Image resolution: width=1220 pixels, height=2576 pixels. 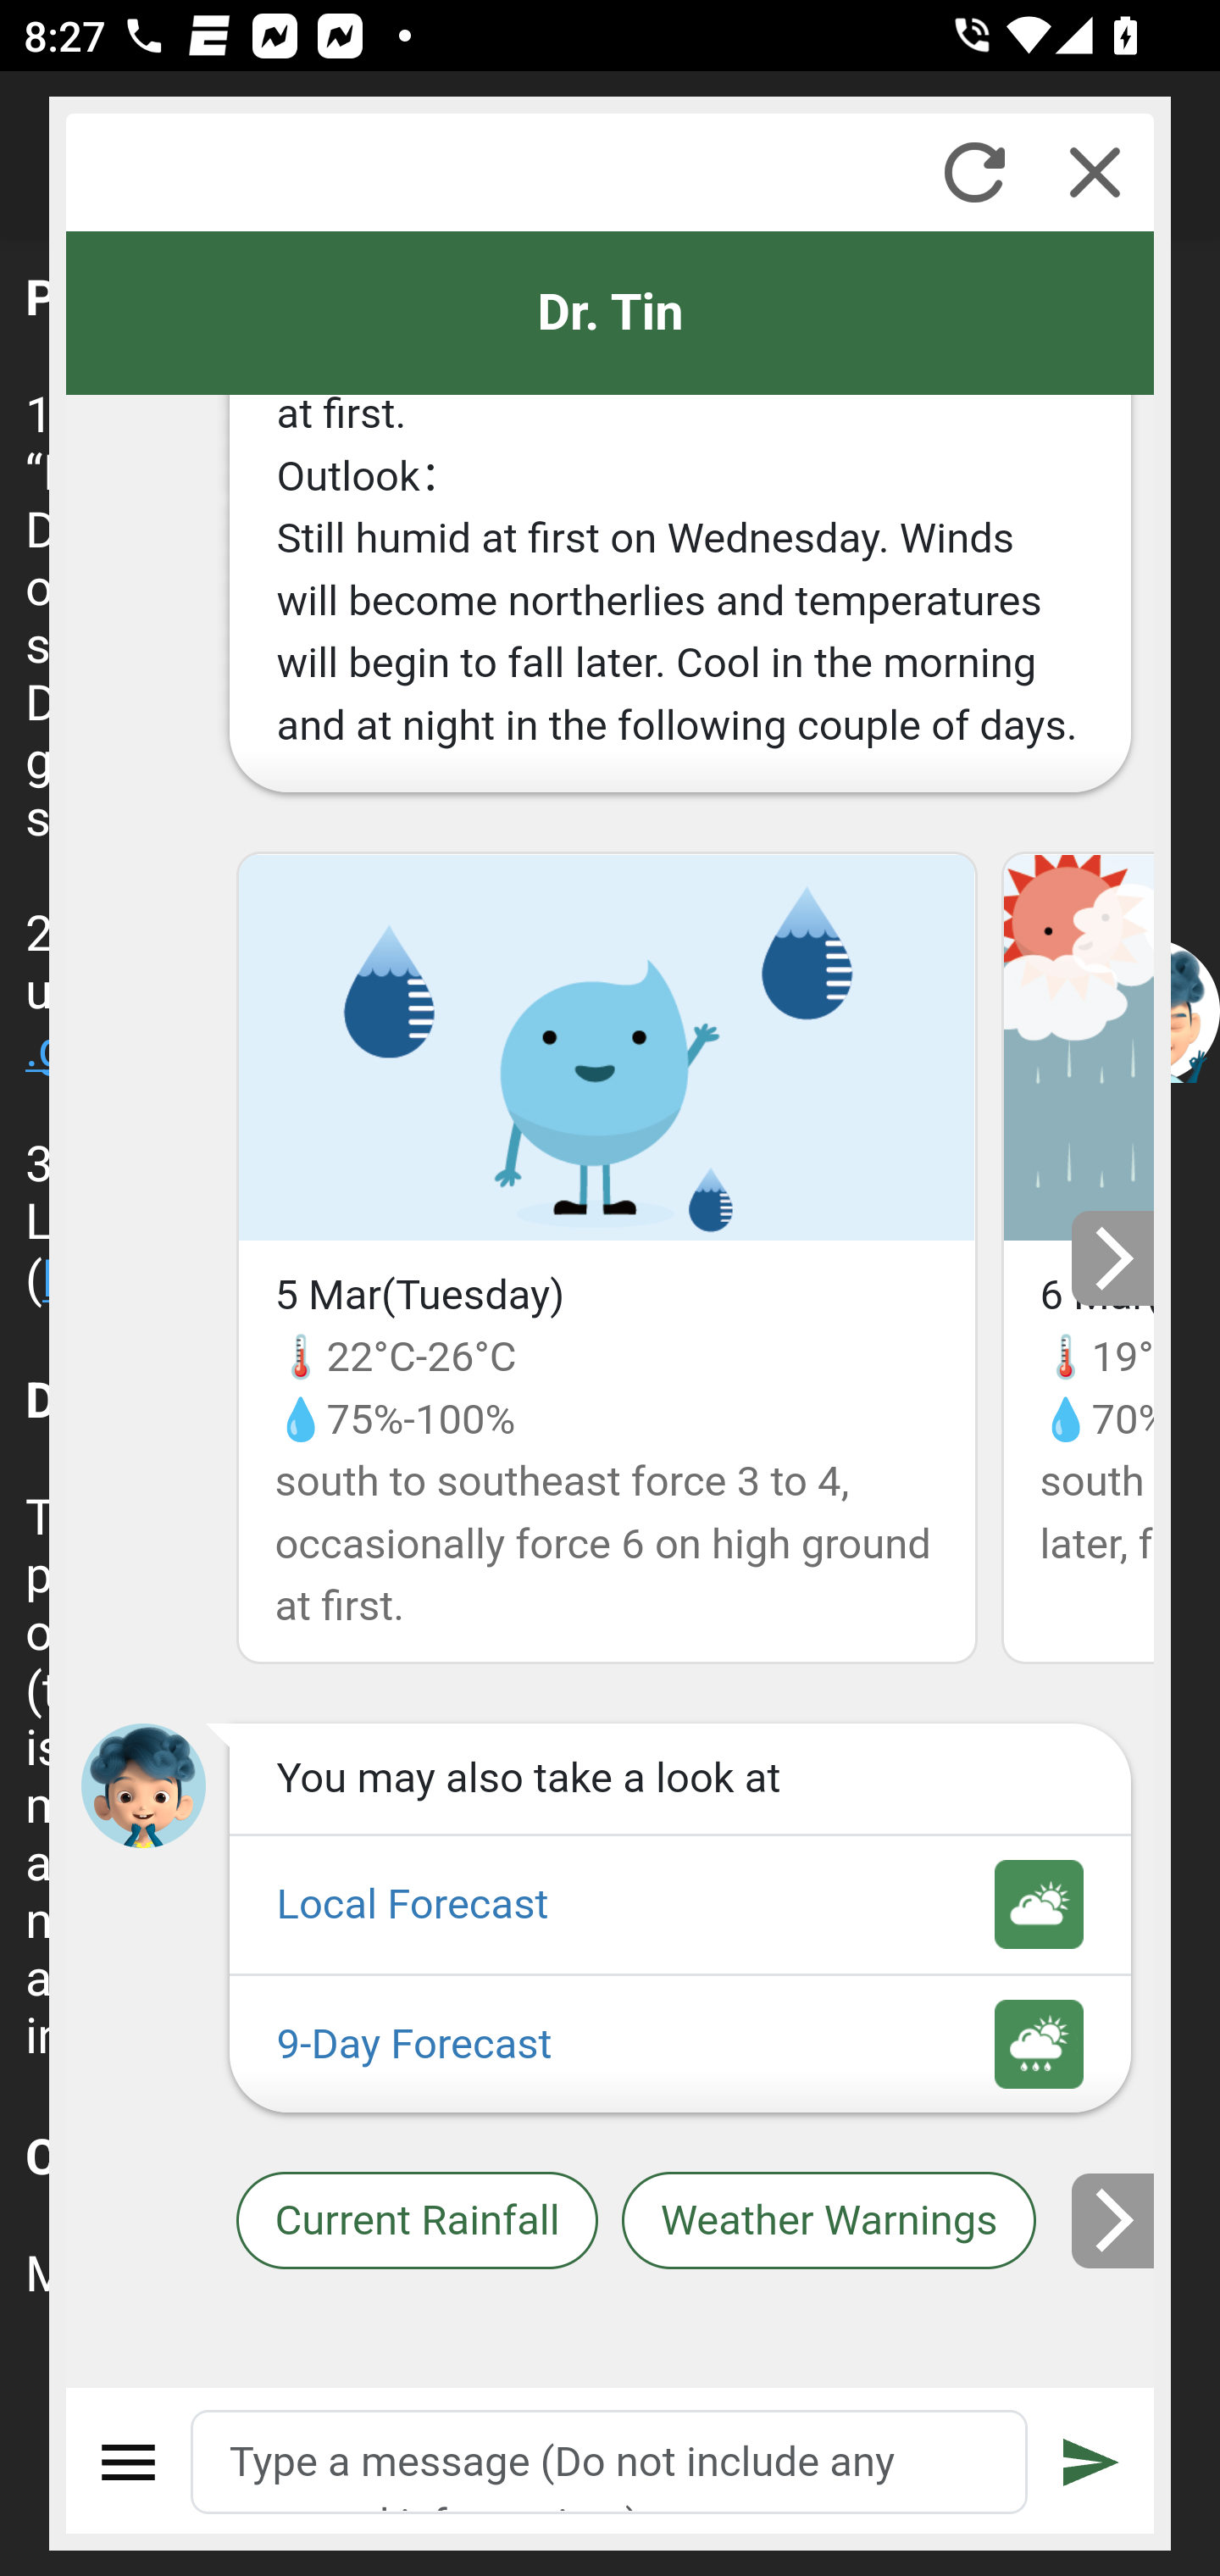 What do you see at coordinates (1092, 2462) in the screenshot?
I see `Submit` at bounding box center [1092, 2462].